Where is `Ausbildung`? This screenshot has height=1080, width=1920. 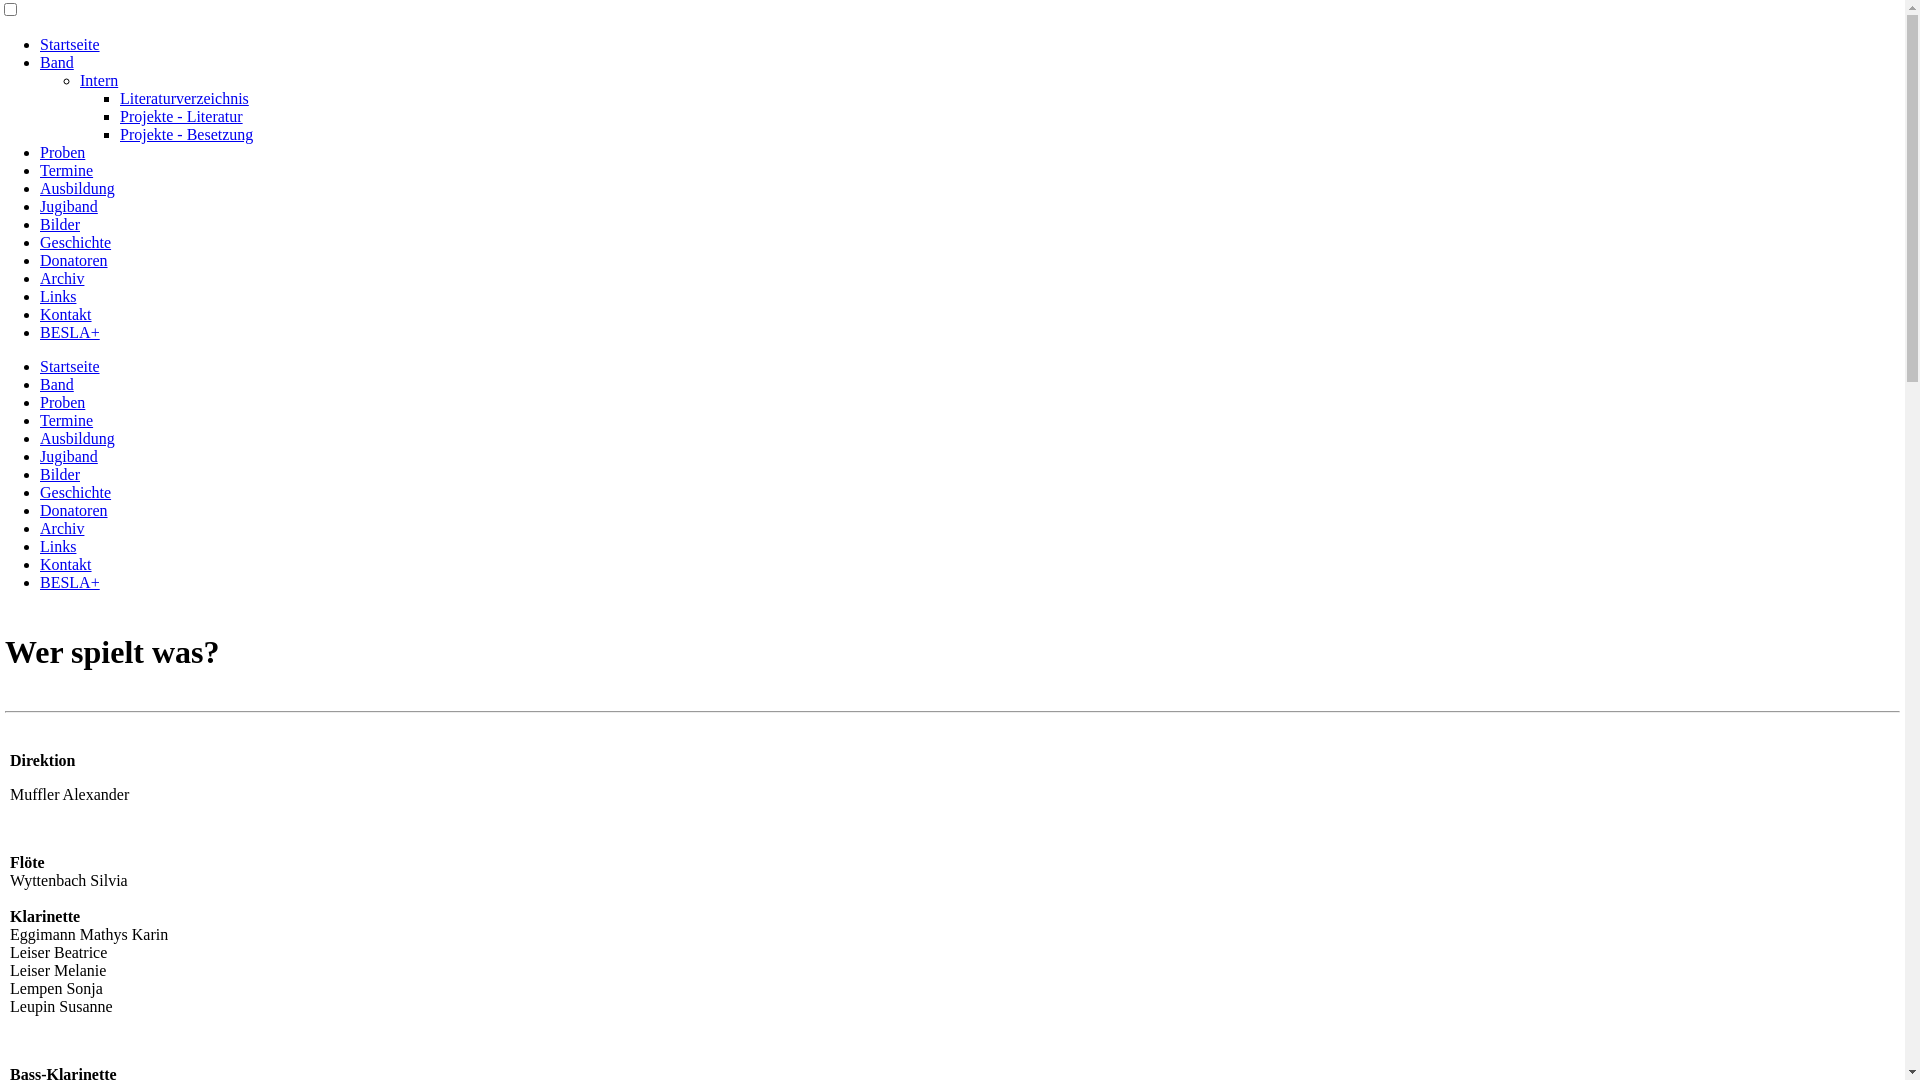 Ausbildung is located at coordinates (78, 438).